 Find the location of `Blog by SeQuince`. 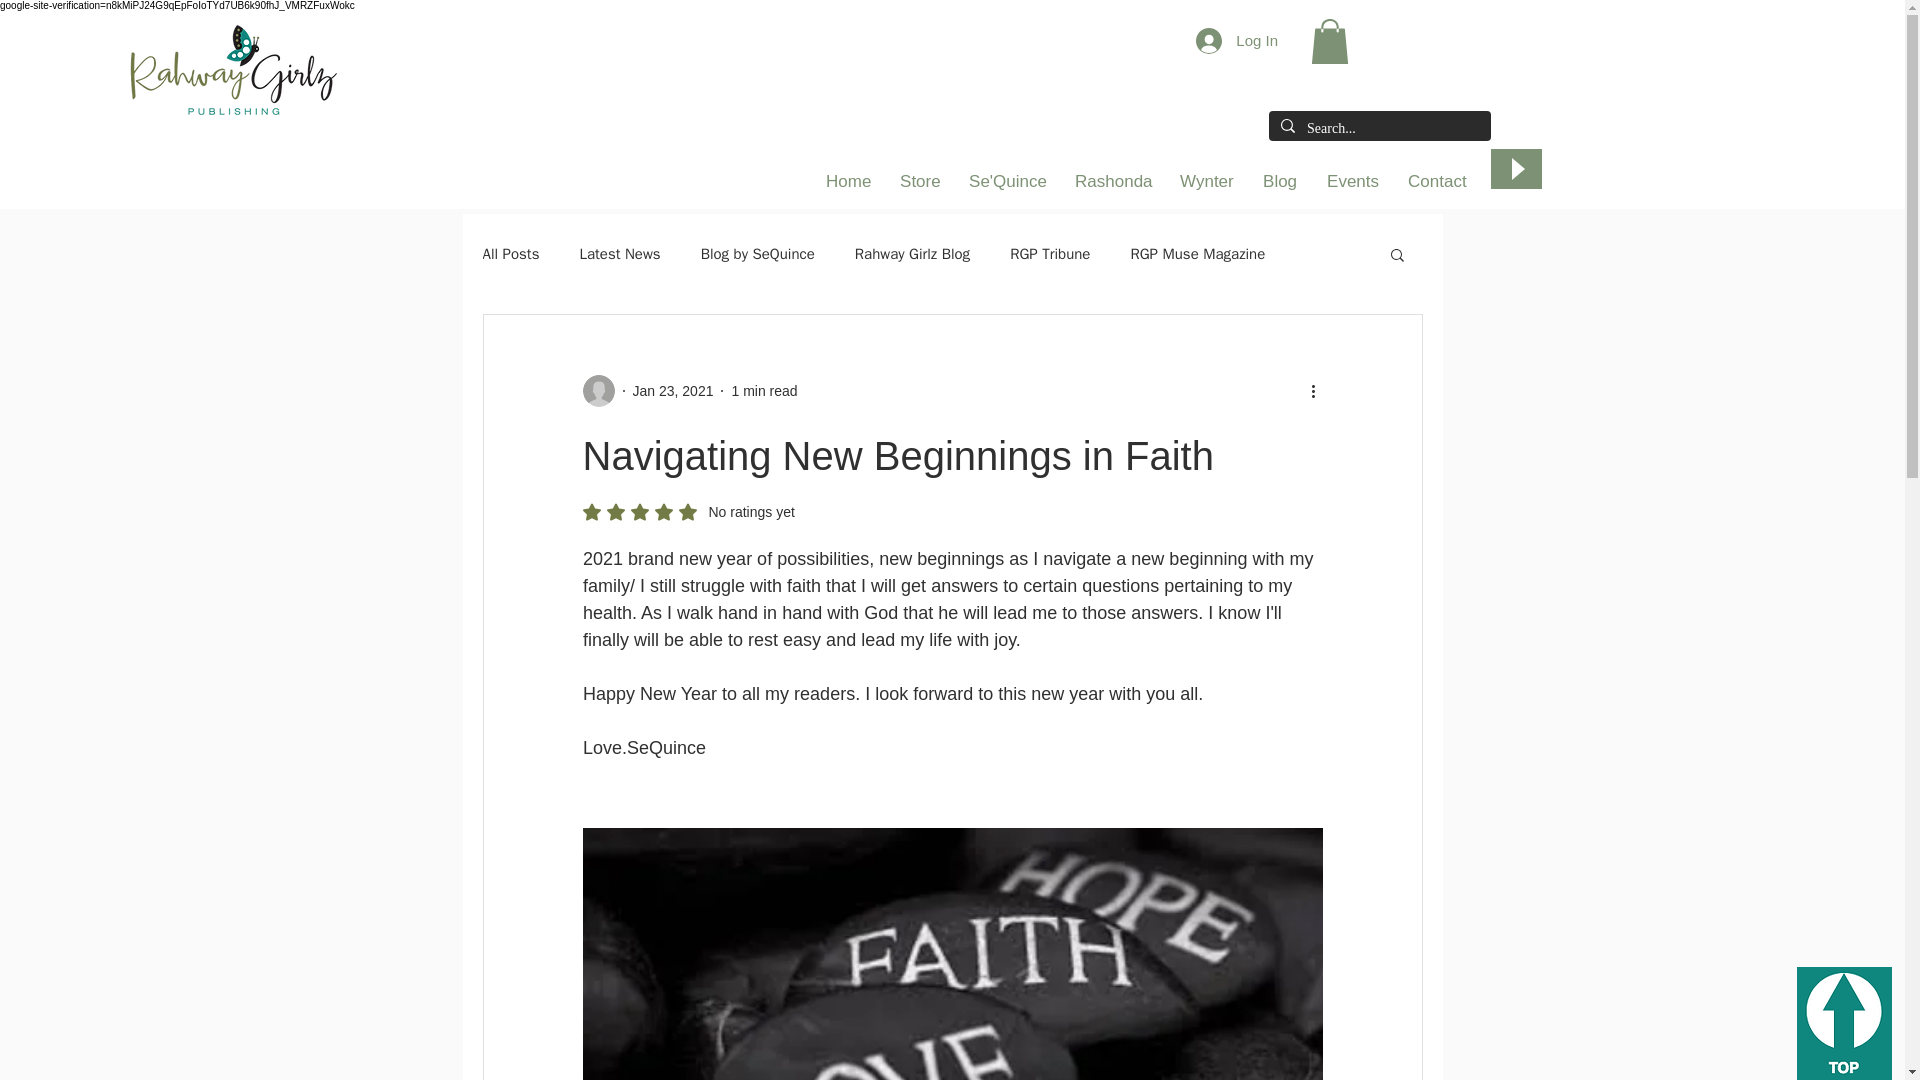

Blog by SeQuince is located at coordinates (757, 254).